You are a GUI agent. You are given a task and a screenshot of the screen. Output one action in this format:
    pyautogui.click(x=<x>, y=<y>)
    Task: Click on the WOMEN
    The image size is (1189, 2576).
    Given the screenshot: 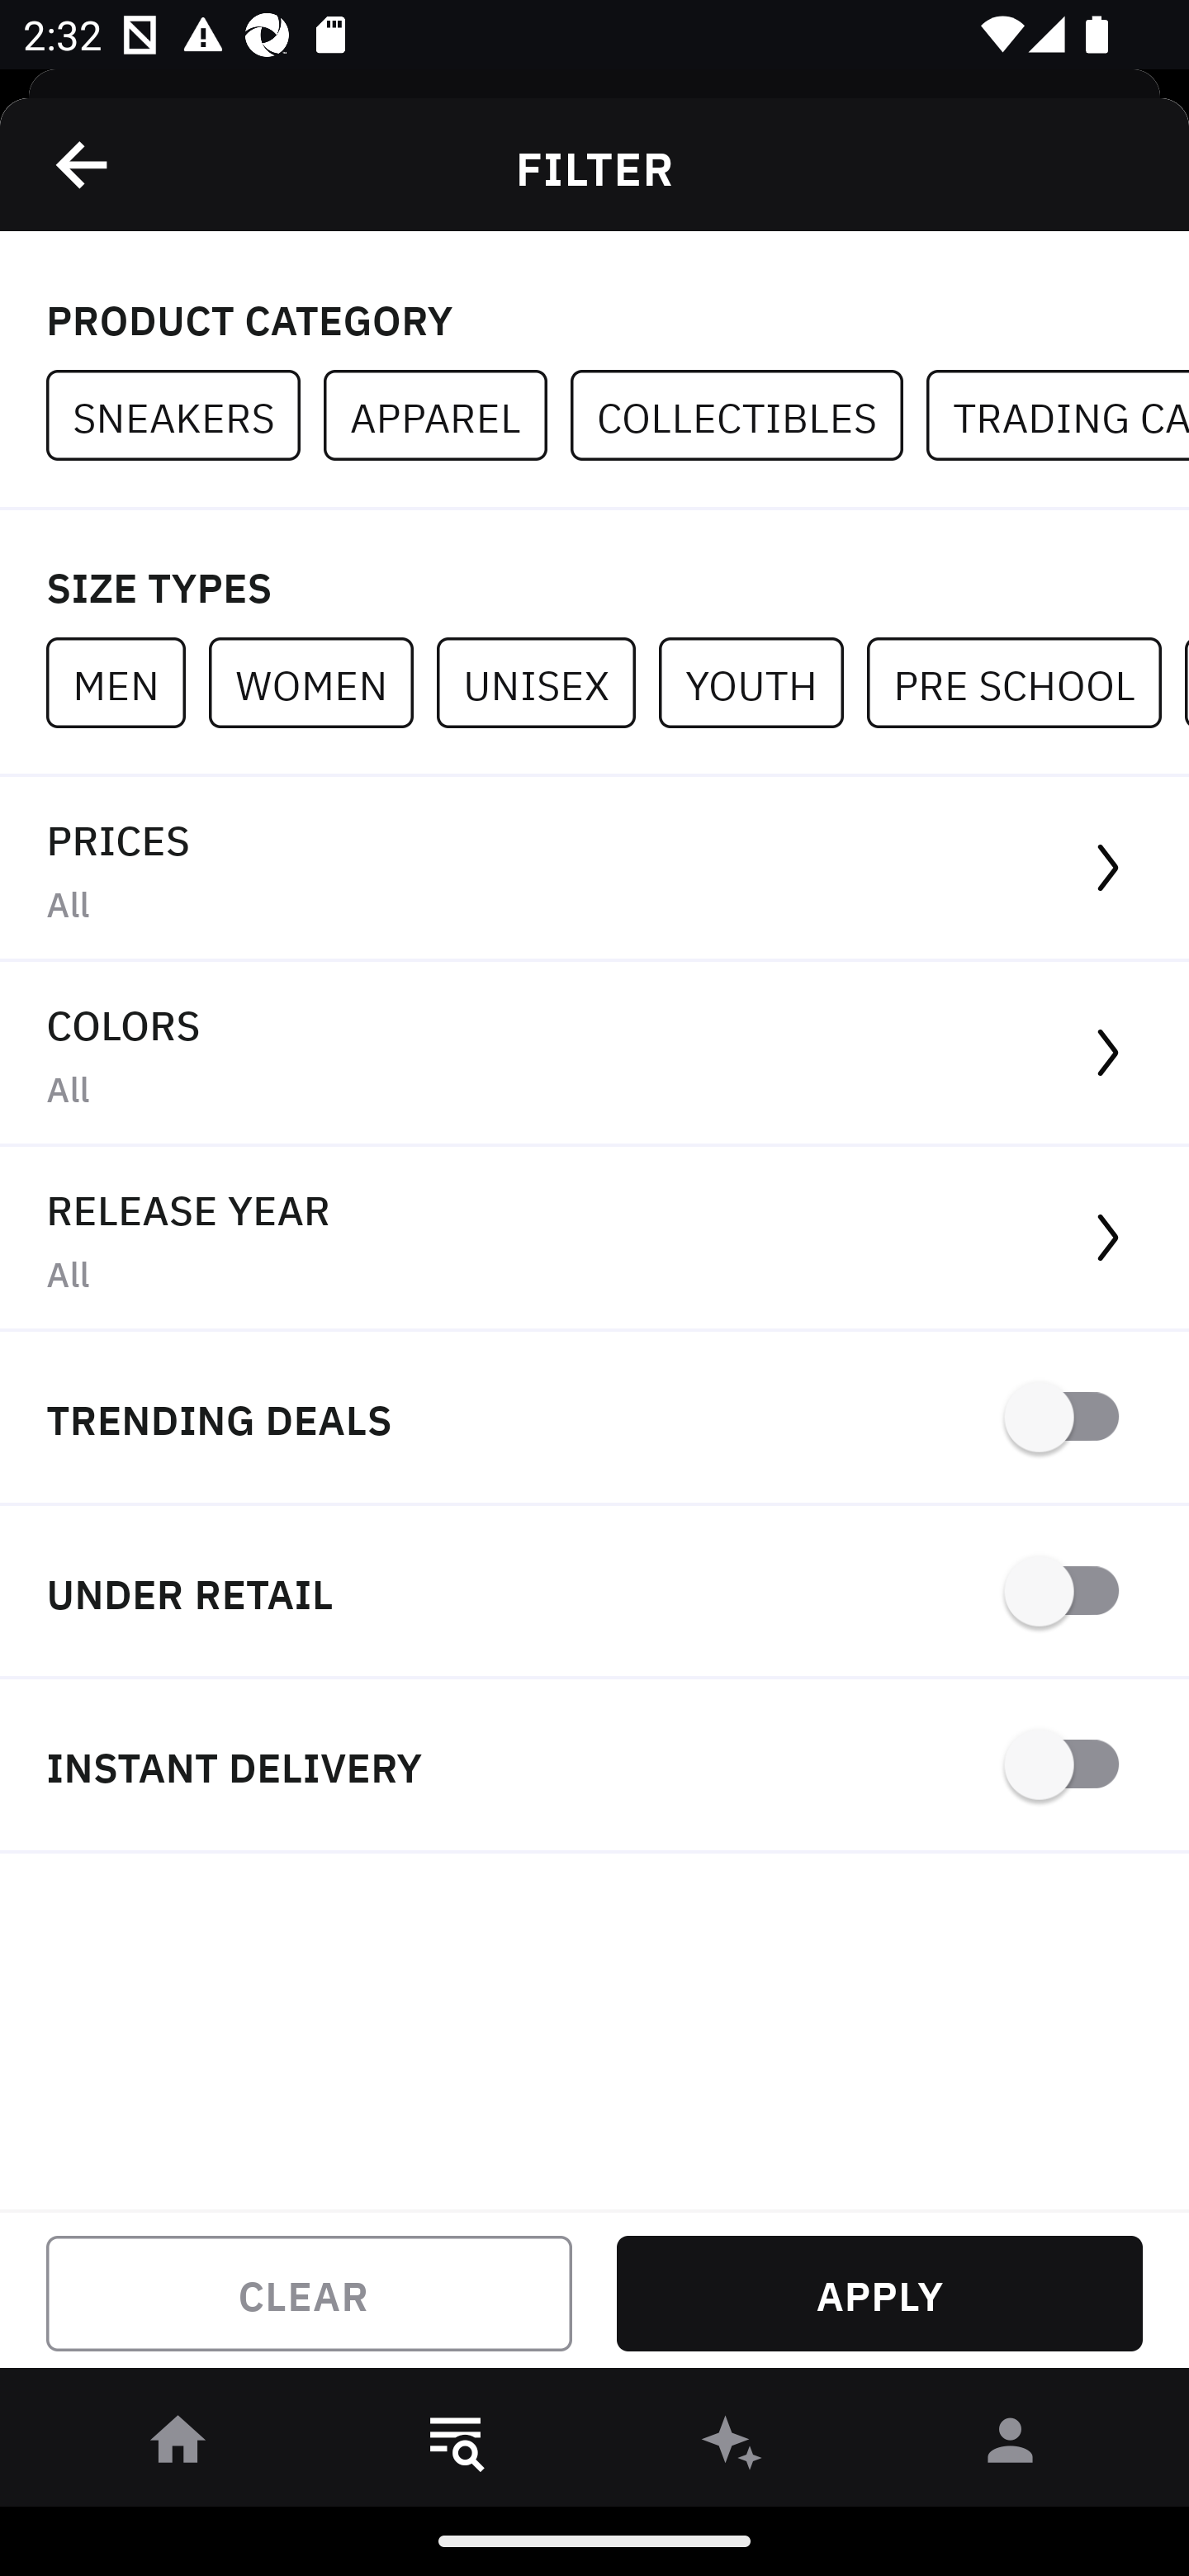 What is the action you would take?
    pyautogui.click(x=322, y=682)
    